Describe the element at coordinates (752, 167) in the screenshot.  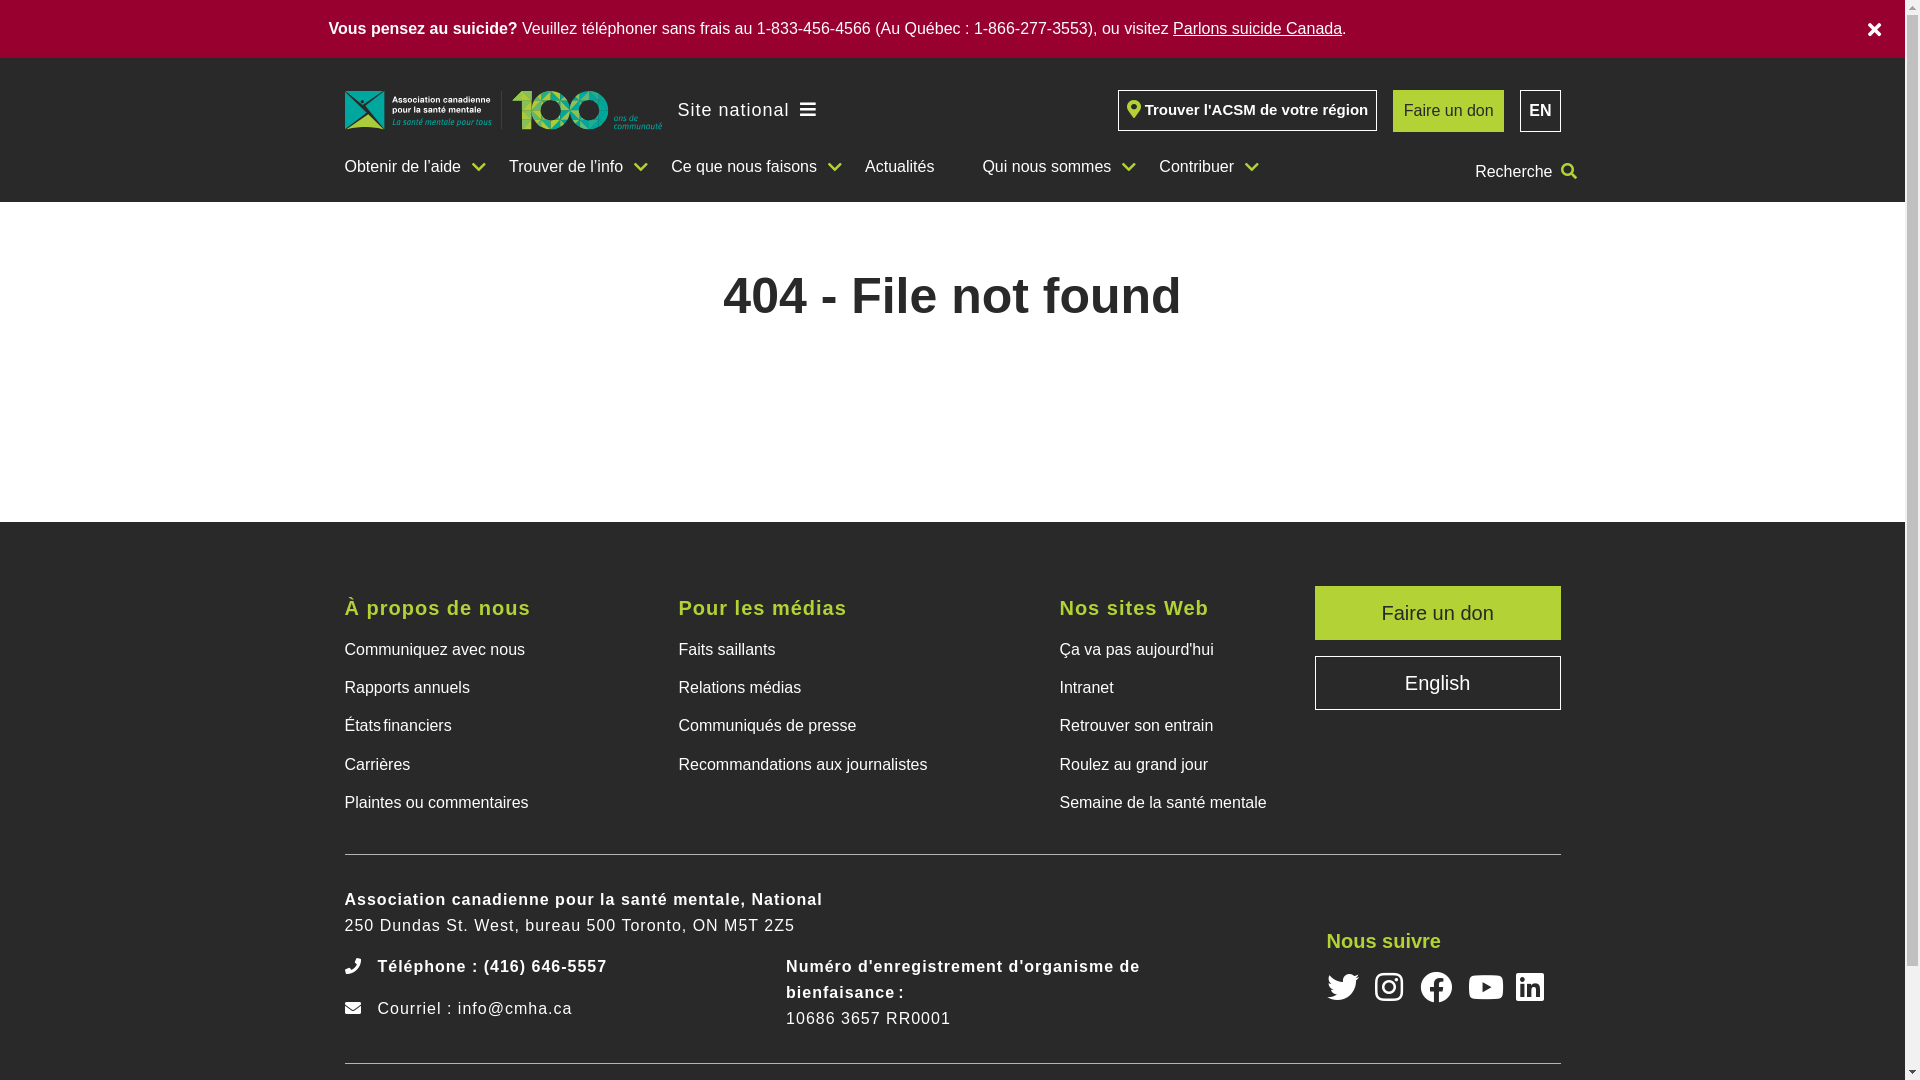
I see `Ce que nous faisons` at that location.